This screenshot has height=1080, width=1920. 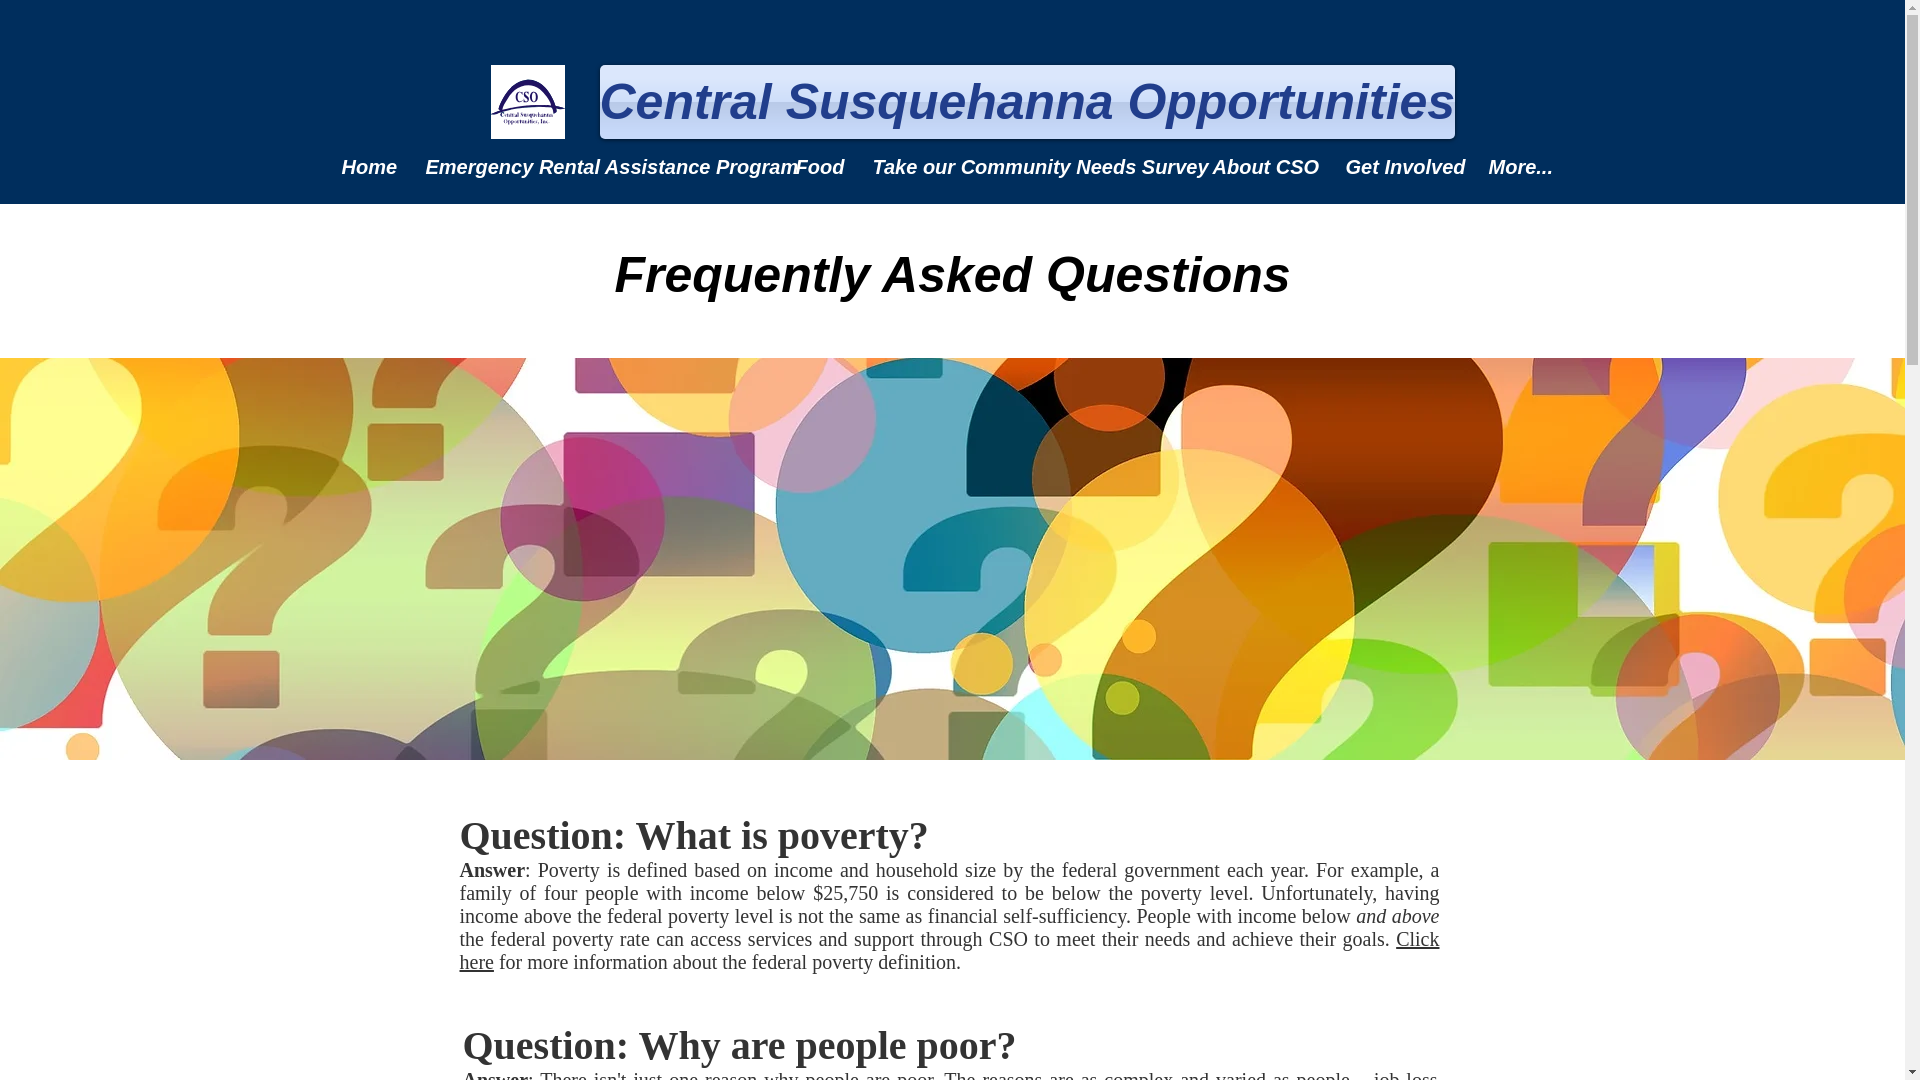 What do you see at coordinates (368, 166) in the screenshot?
I see `Home` at bounding box center [368, 166].